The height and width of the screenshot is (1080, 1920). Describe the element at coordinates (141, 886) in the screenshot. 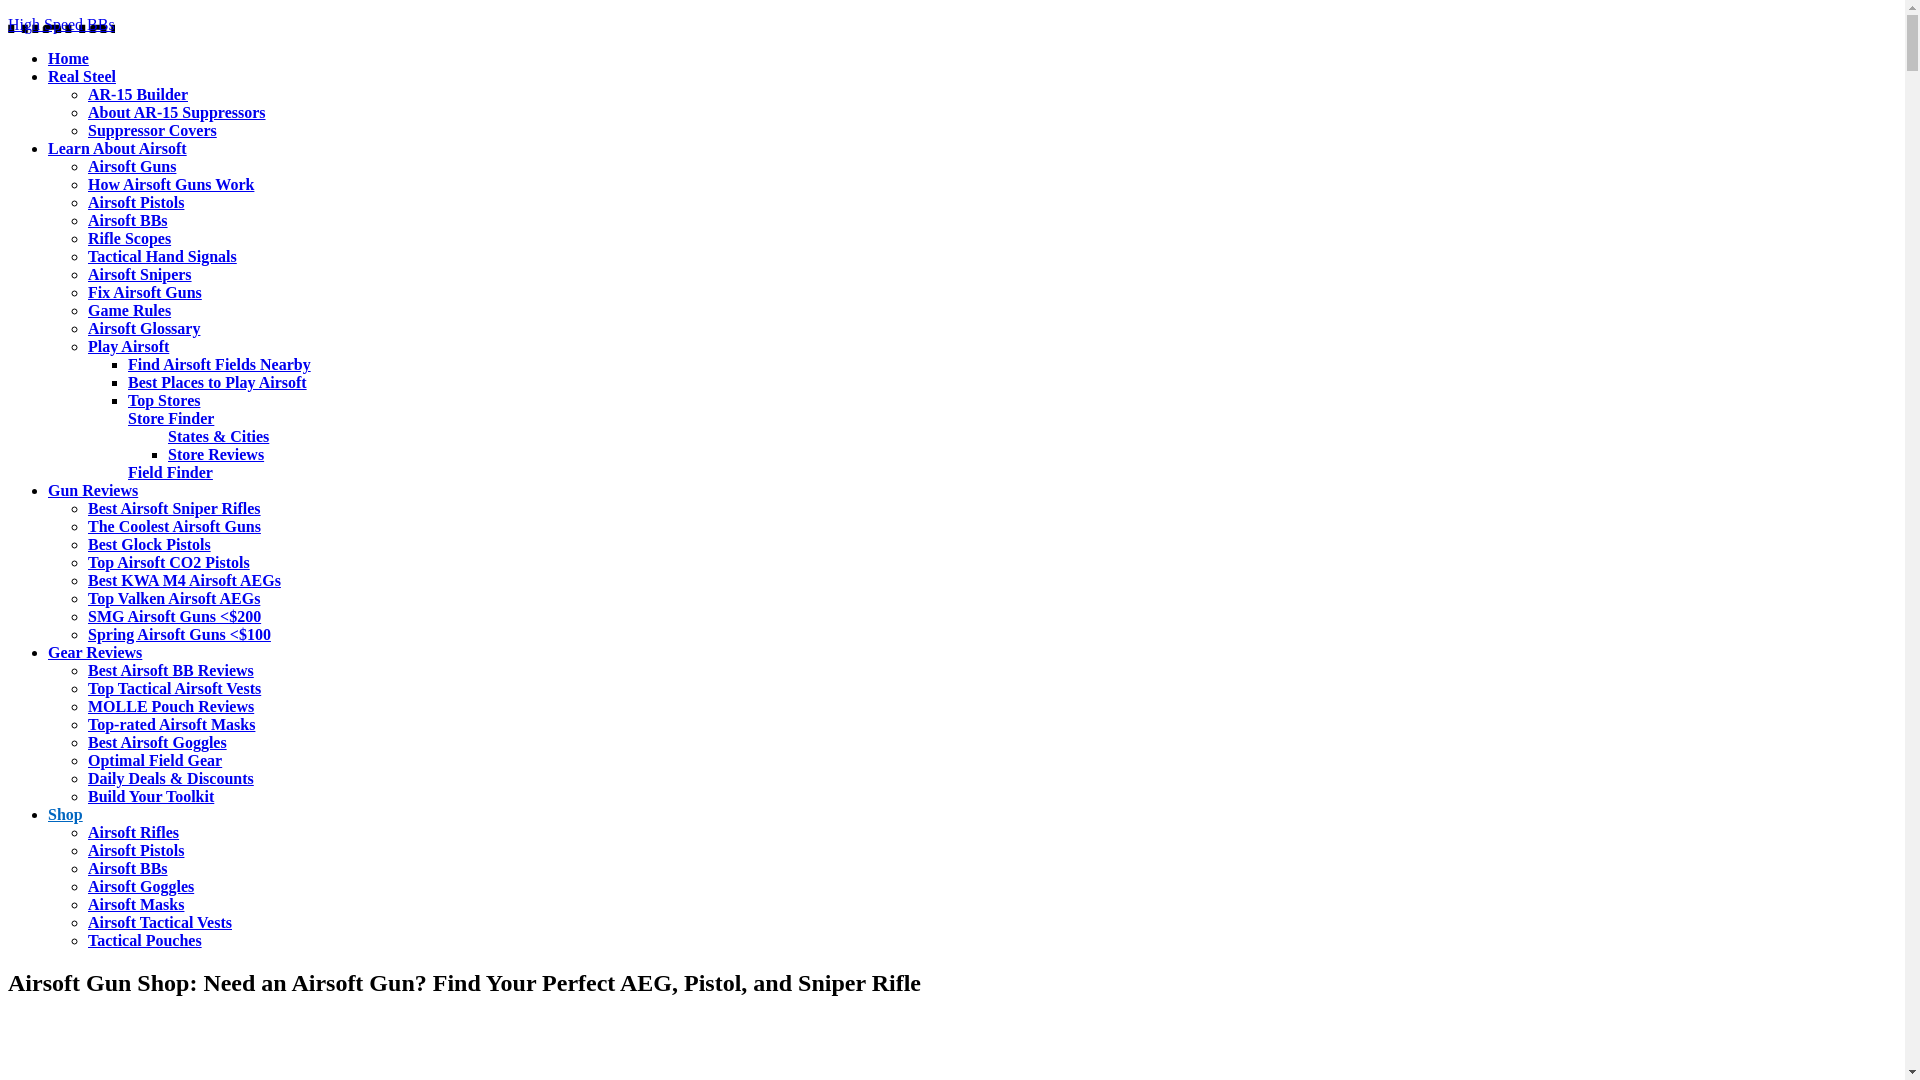

I see `Airsoft Goggles` at that location.